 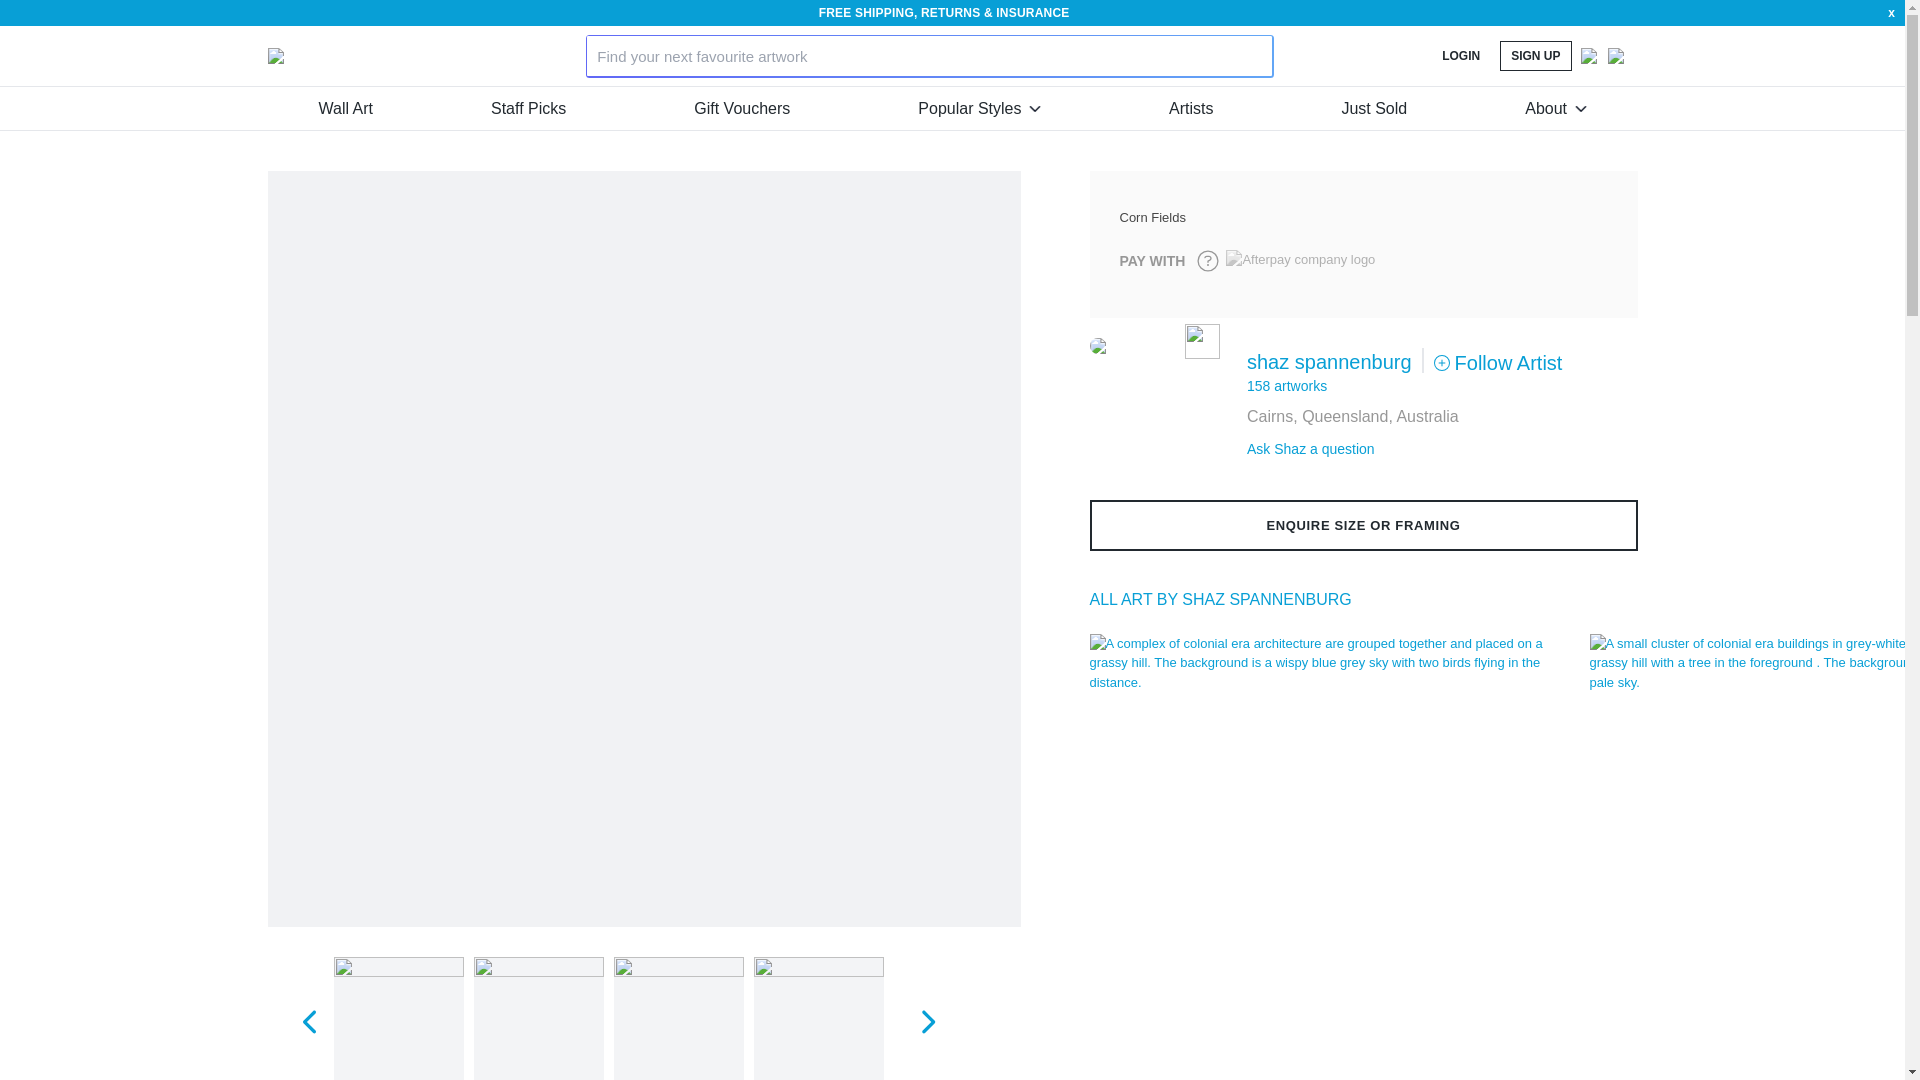 I want to click on x, so click(x=1891, y=12).